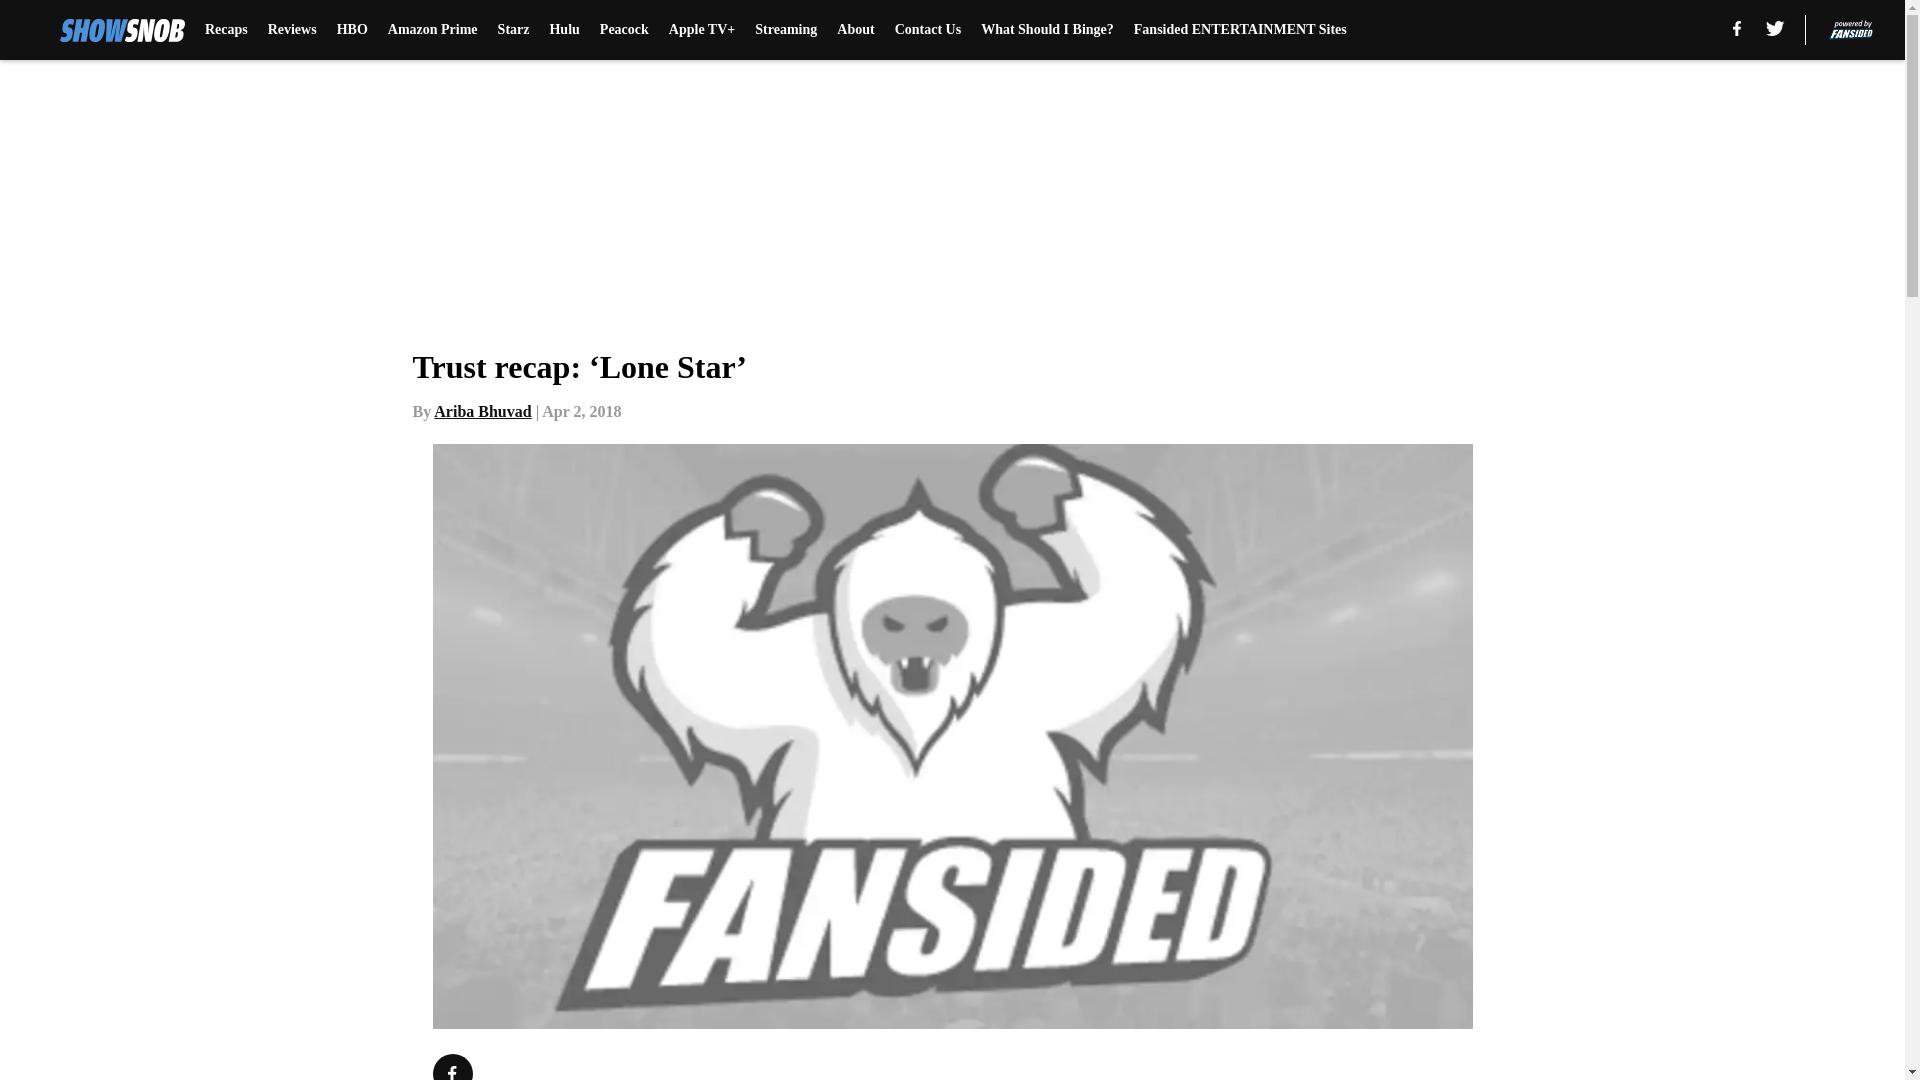 This screenshot has width=1920, height=1080. Describe the element at coordinates (292, 30) in the screenshot. I see `Reviews` at that location.